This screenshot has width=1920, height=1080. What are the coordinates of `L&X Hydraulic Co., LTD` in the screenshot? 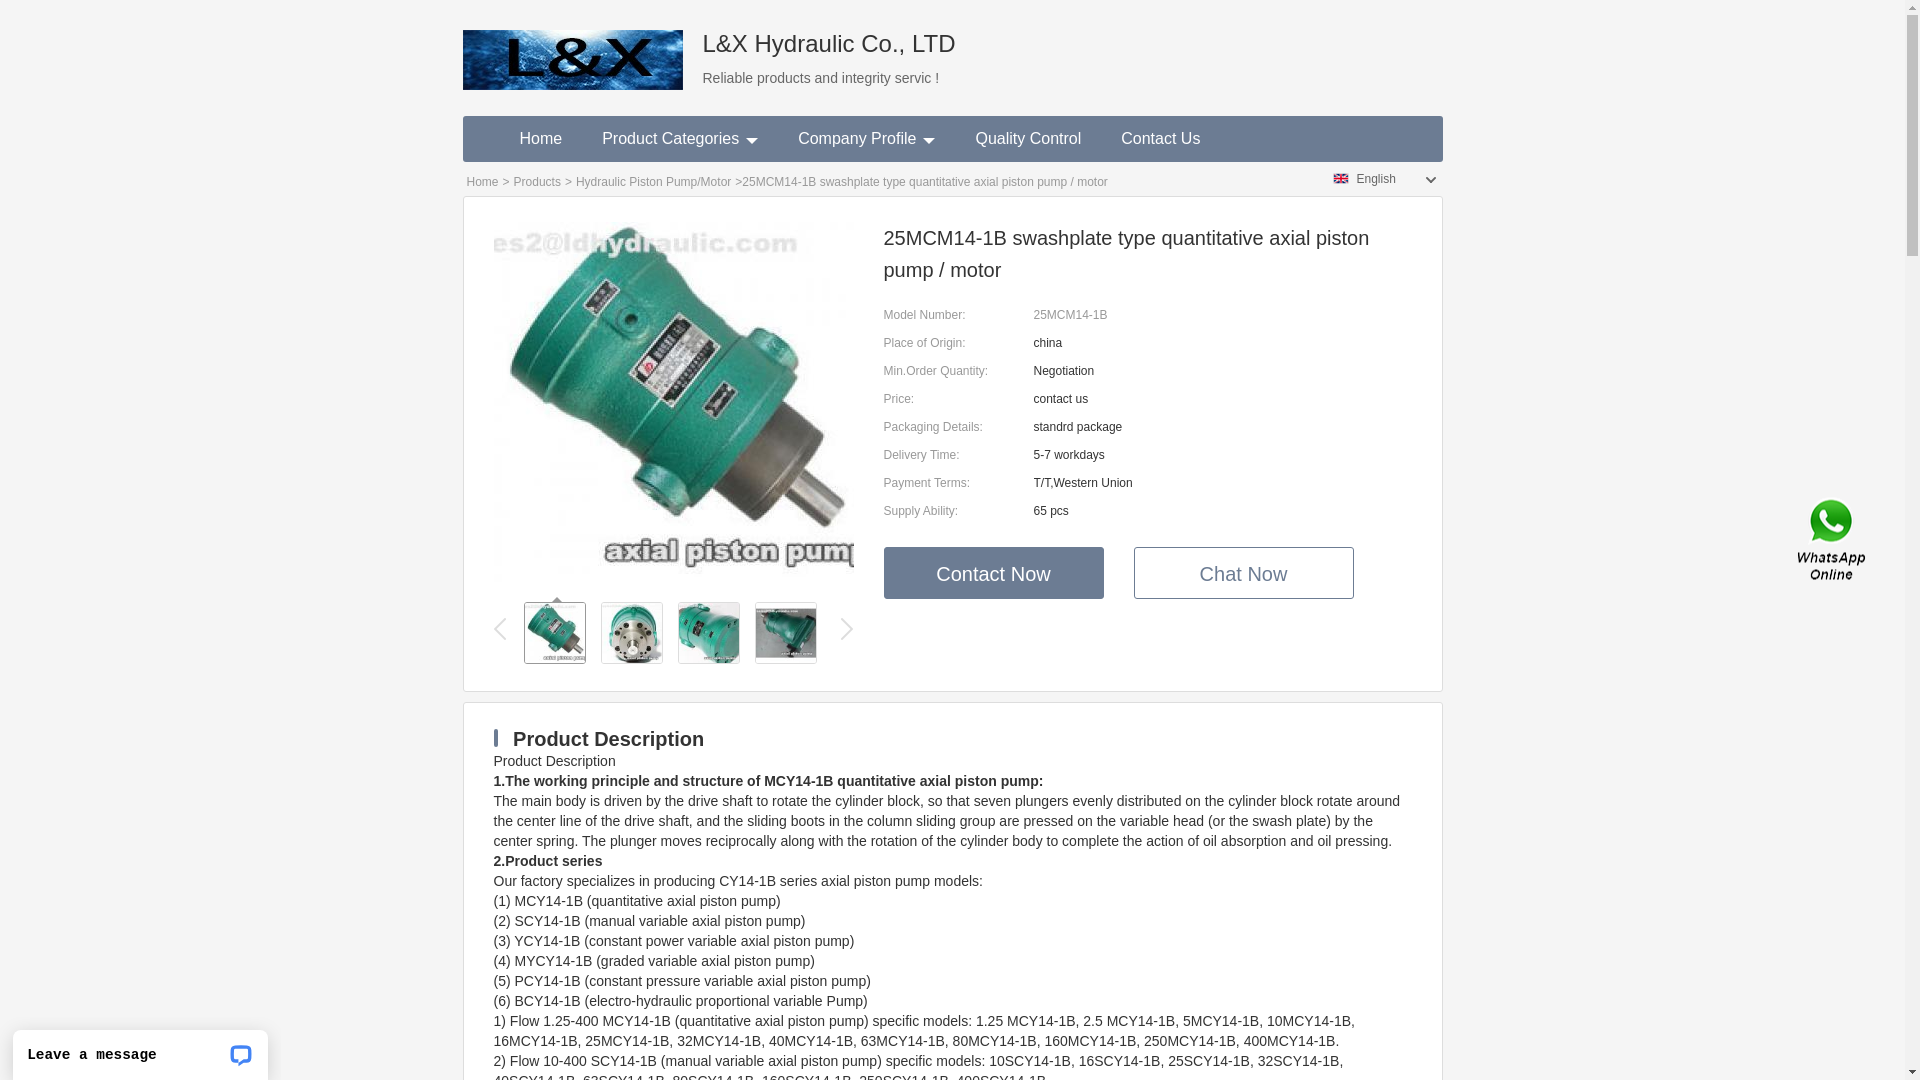 It's located at (572, 45).